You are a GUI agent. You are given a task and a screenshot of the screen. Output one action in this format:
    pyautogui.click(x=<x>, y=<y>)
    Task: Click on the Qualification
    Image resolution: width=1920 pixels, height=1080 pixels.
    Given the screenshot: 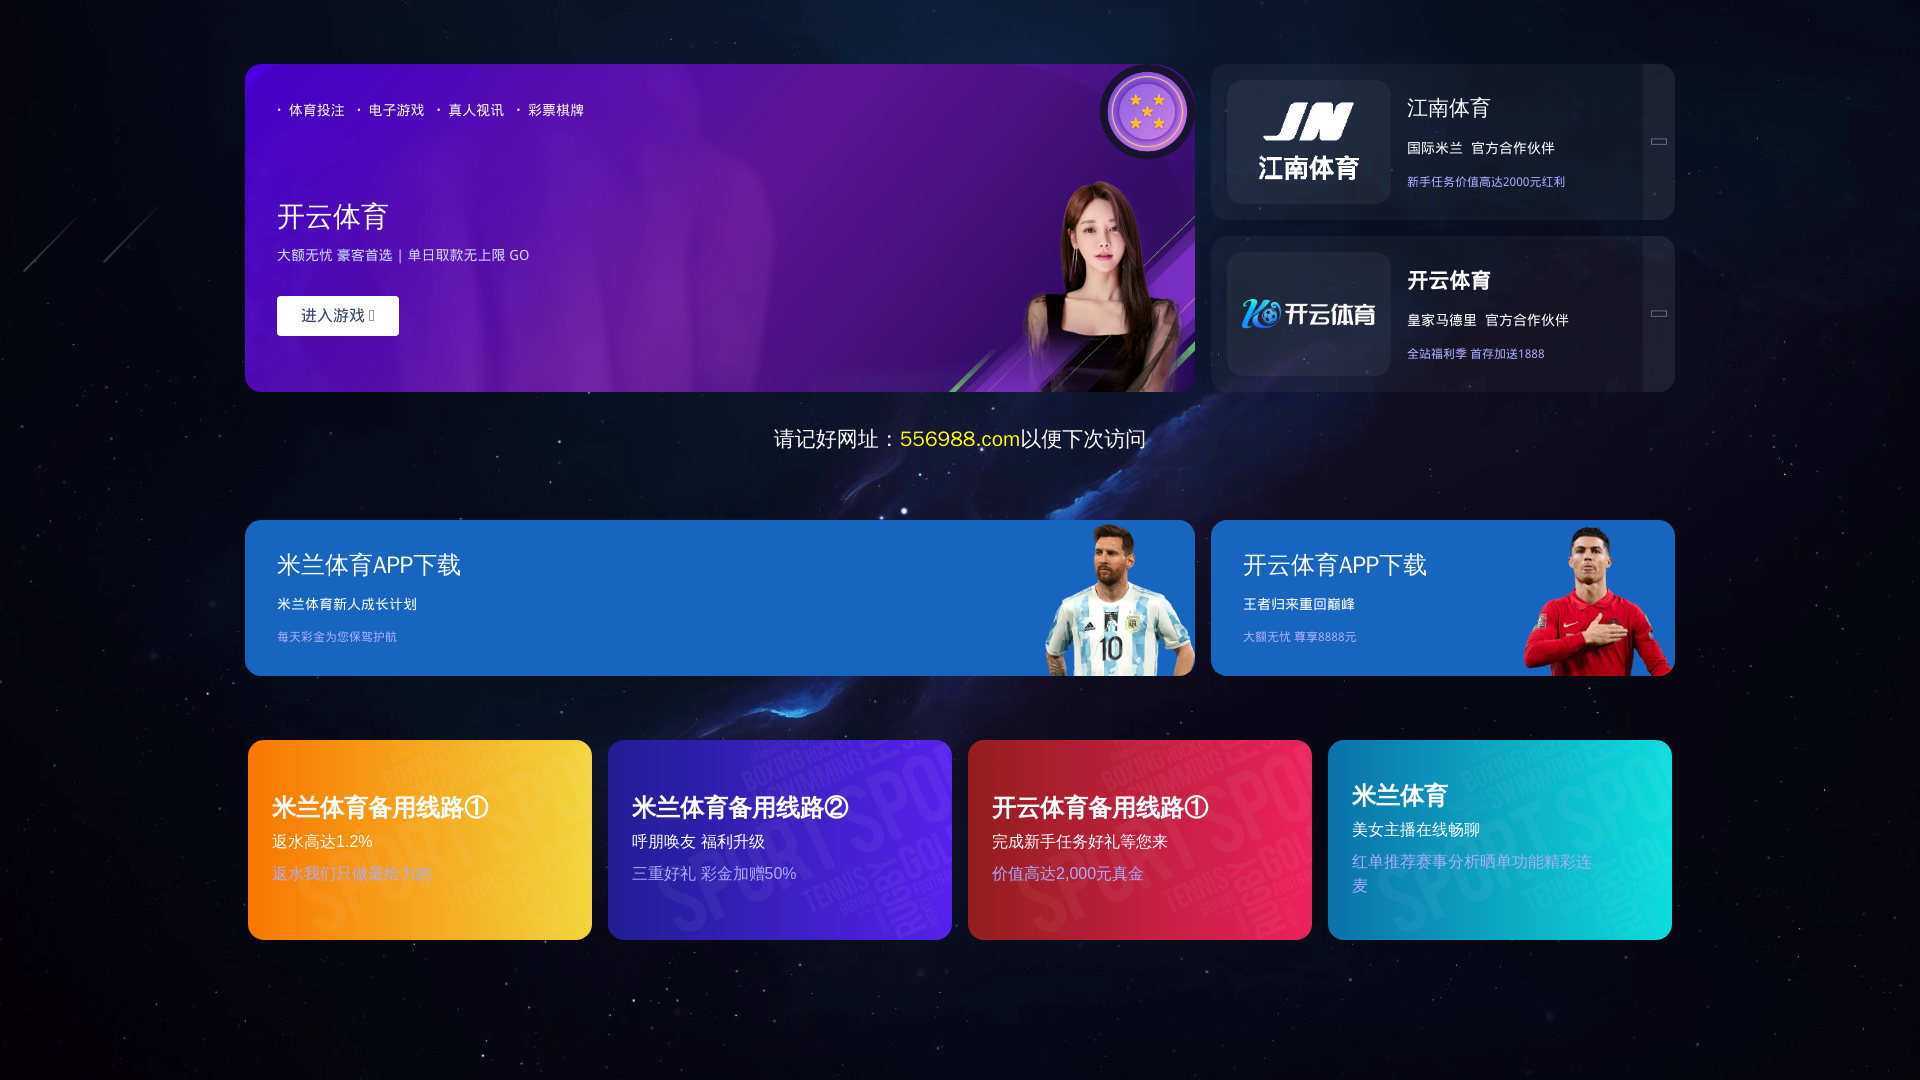 What is the action you would take?
    pyautogui.click(x=100, y=315)
    